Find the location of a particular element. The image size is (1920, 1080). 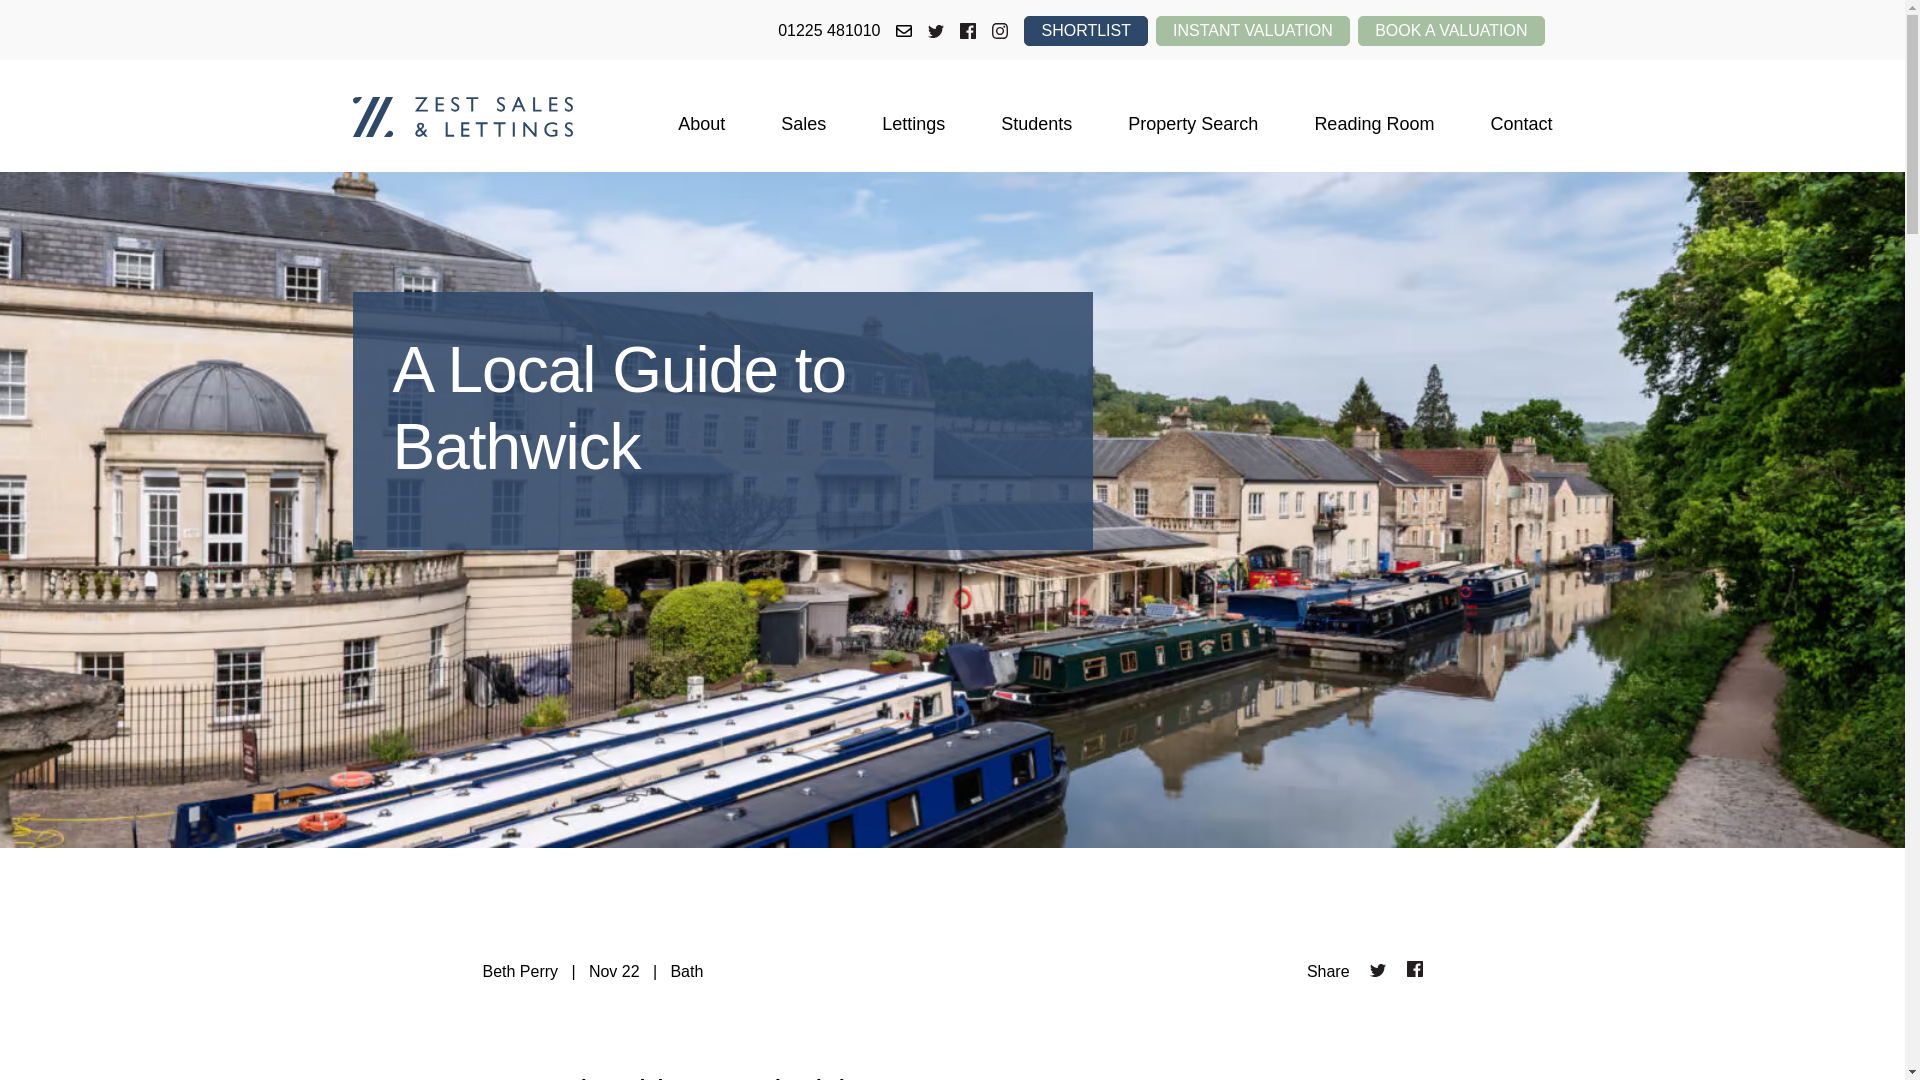

About is located at coordinates (701, 123).